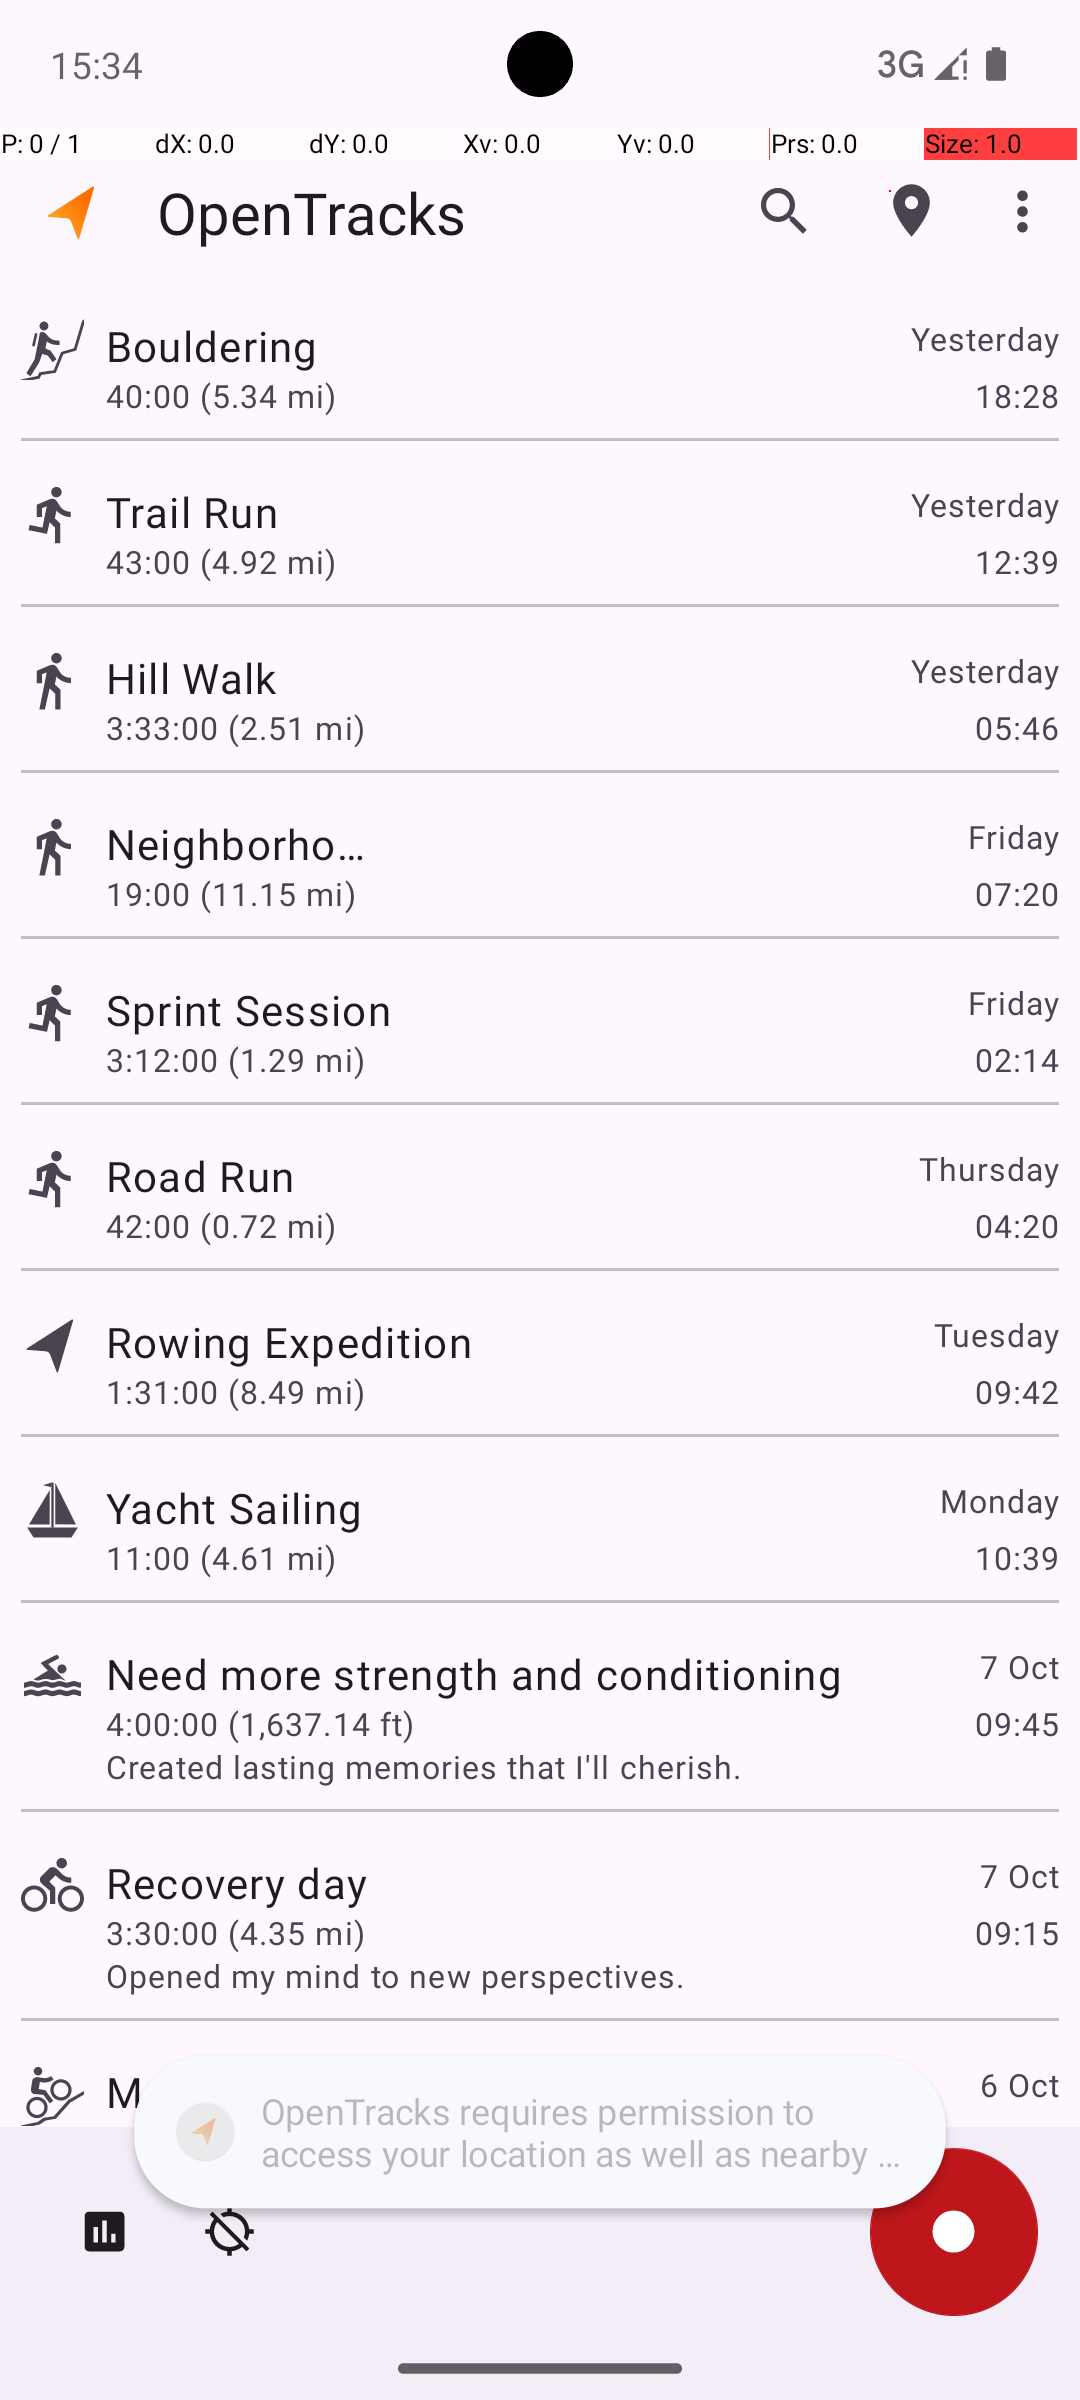 This screenshot has width=1080, height=2400. I want to click on Trail Run, so click(234, 512).